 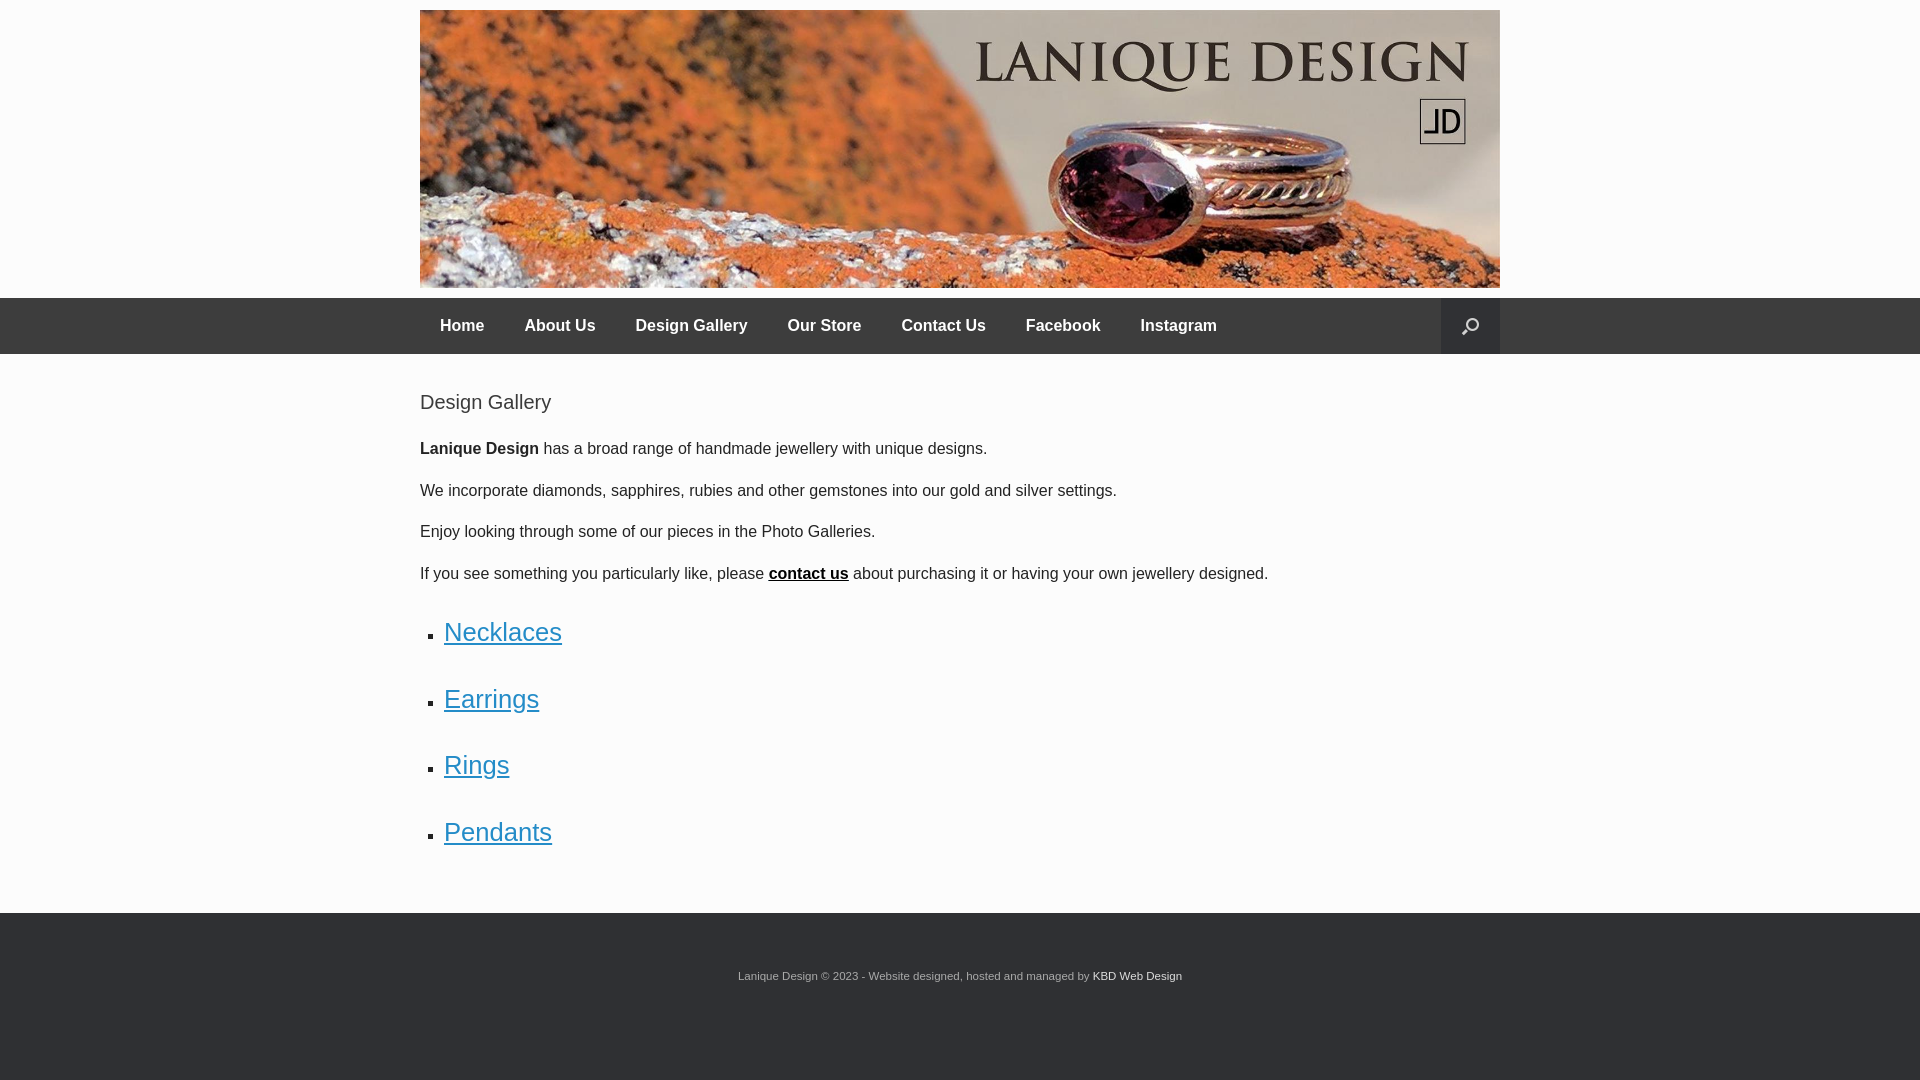 I want to click on Pendants, so click(x=498, y=832).